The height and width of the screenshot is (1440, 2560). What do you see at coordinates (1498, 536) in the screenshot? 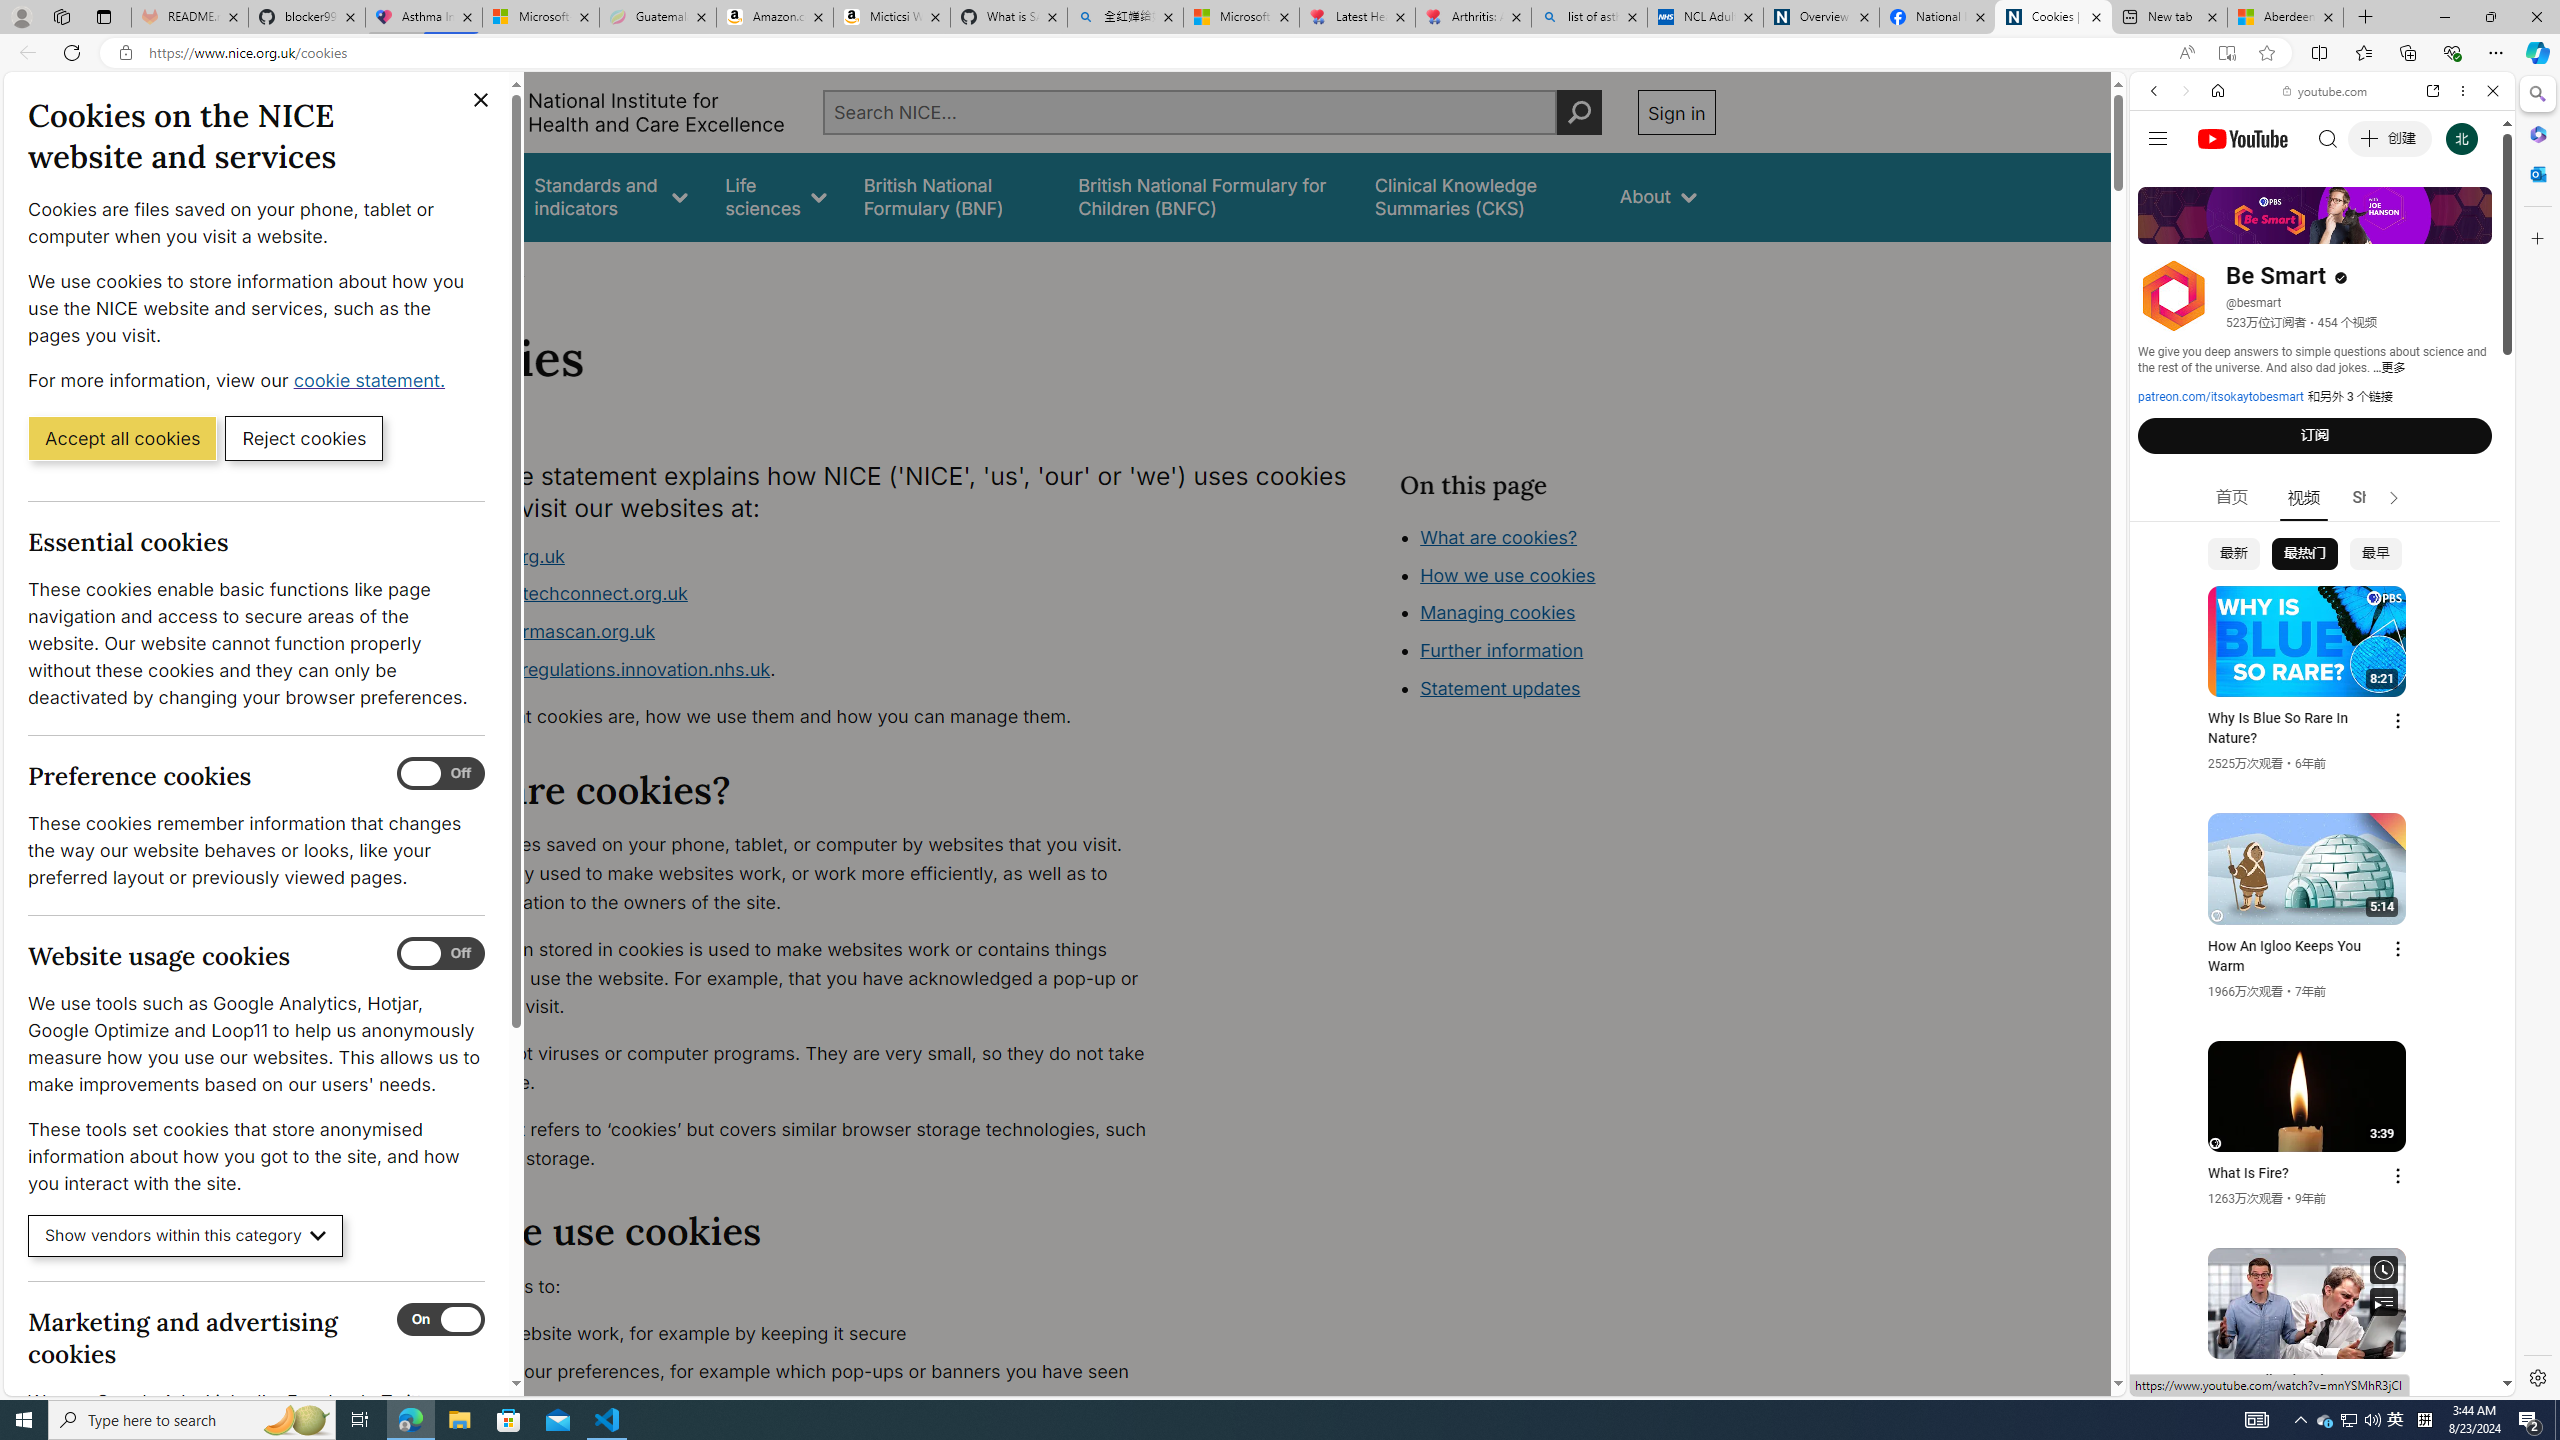
I see `What are cookies?` at bounding box center [1498, 536].